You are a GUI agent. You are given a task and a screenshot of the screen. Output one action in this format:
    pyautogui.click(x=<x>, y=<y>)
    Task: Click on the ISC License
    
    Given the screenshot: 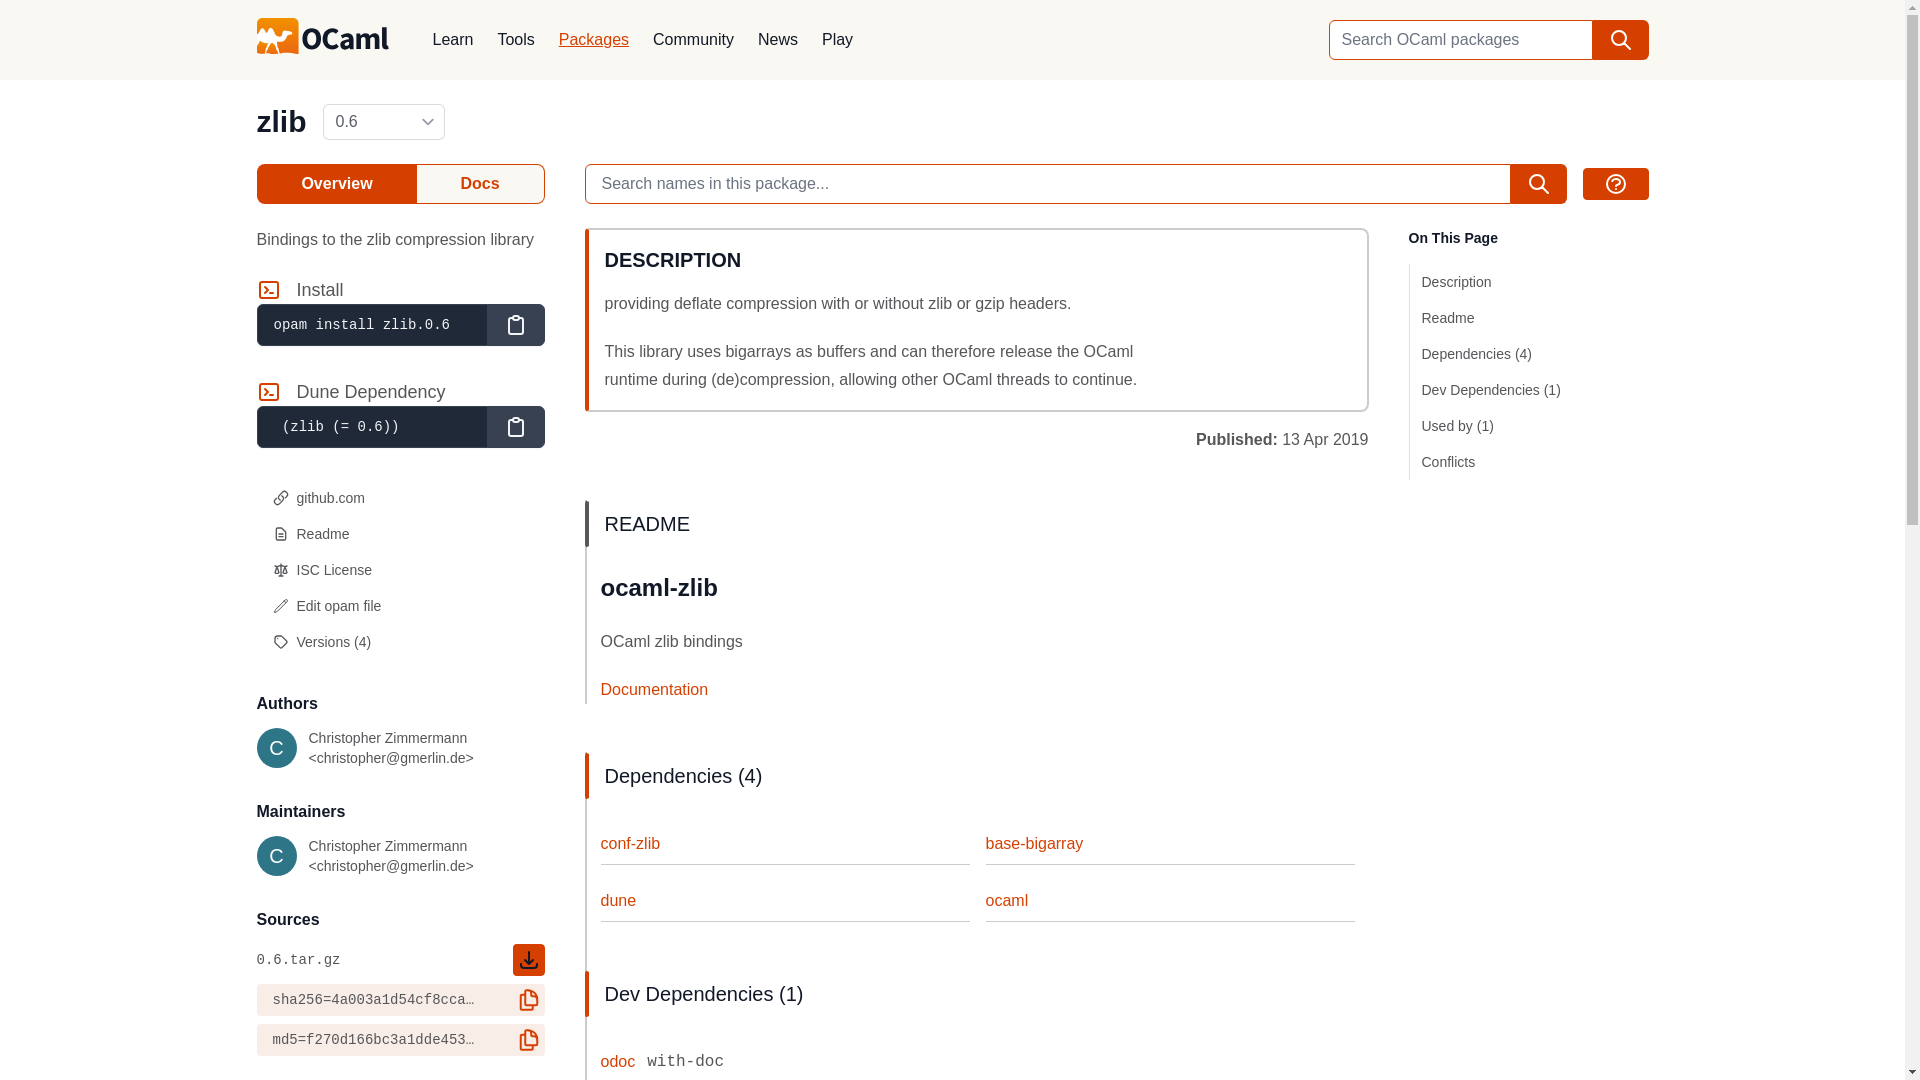 What is the action you would take?
    pyautogui.click(x=399, y=569)
    